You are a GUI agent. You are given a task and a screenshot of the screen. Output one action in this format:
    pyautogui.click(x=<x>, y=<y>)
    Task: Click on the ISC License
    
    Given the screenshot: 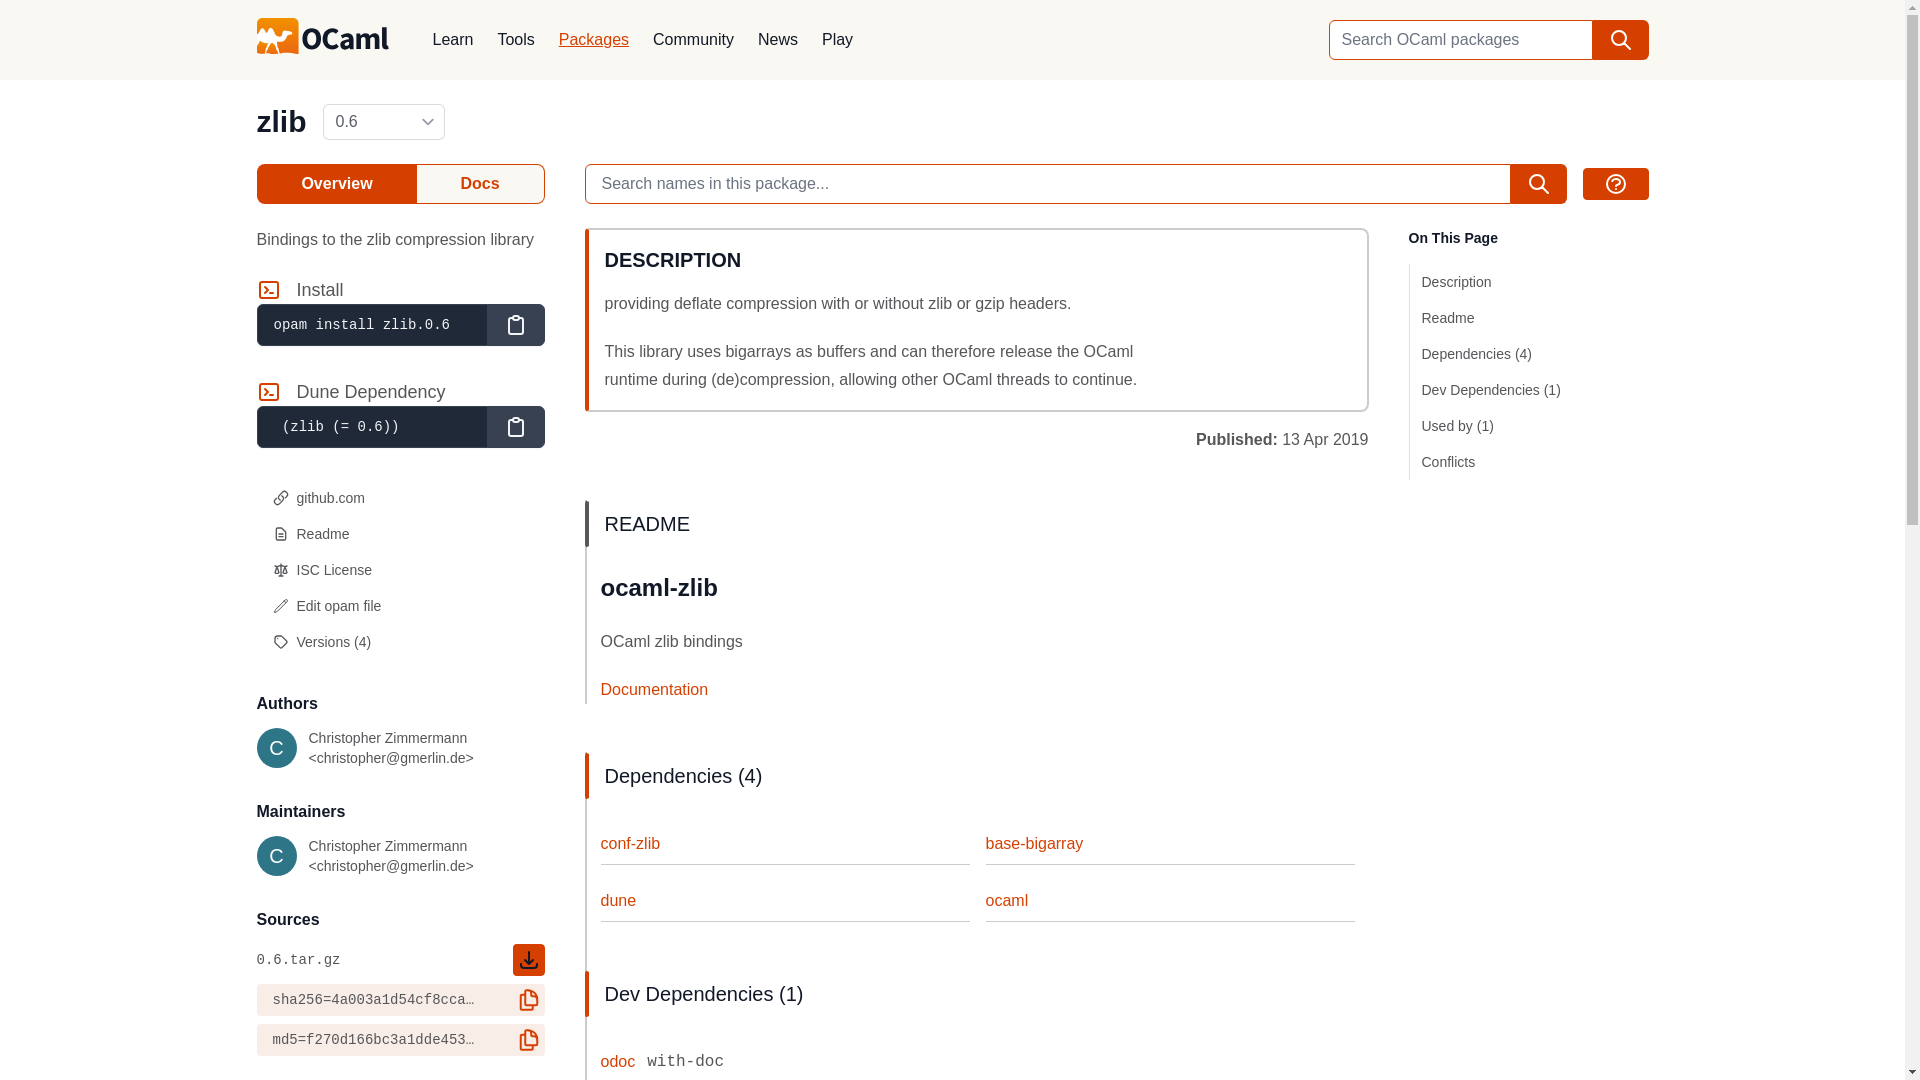 What is the action you would take?
    pyautogui.click(x=399, y=569)
    